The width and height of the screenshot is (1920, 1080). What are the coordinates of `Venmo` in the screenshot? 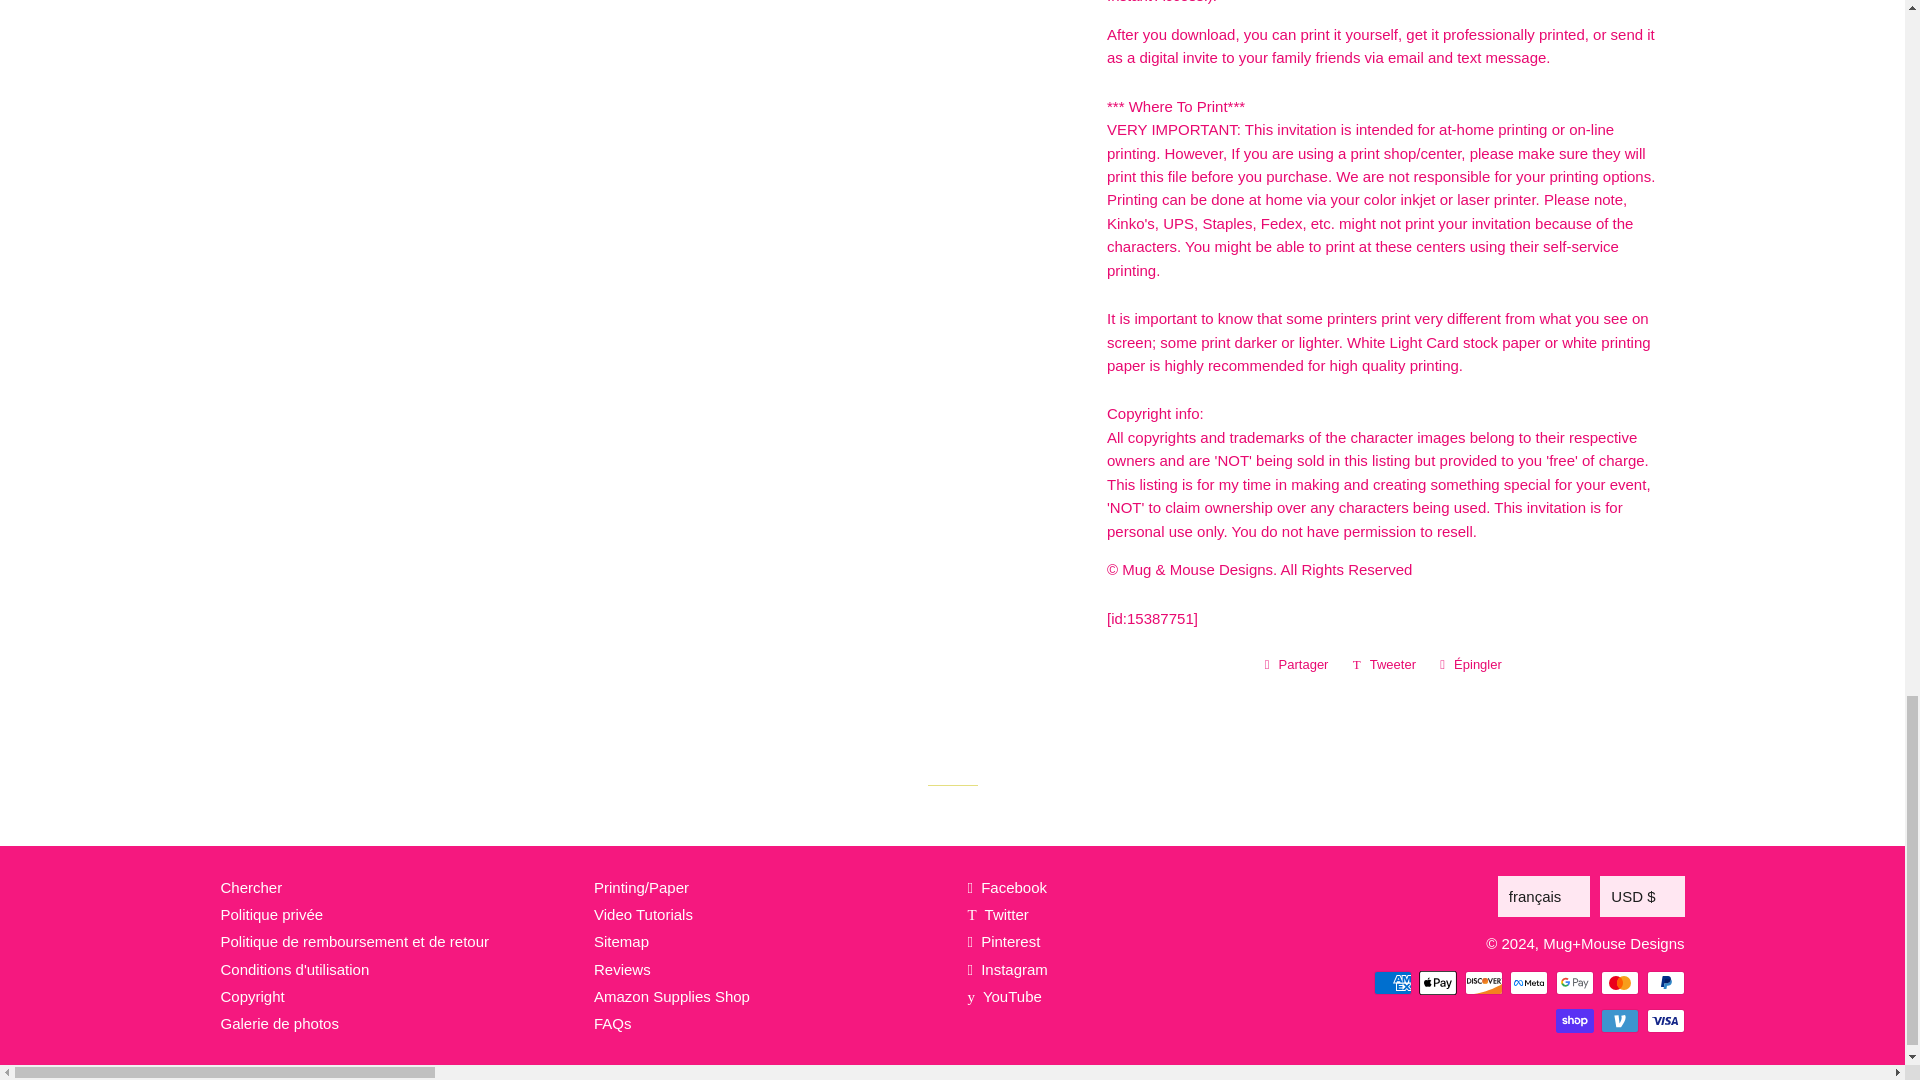 It's located at (1620, 1020).